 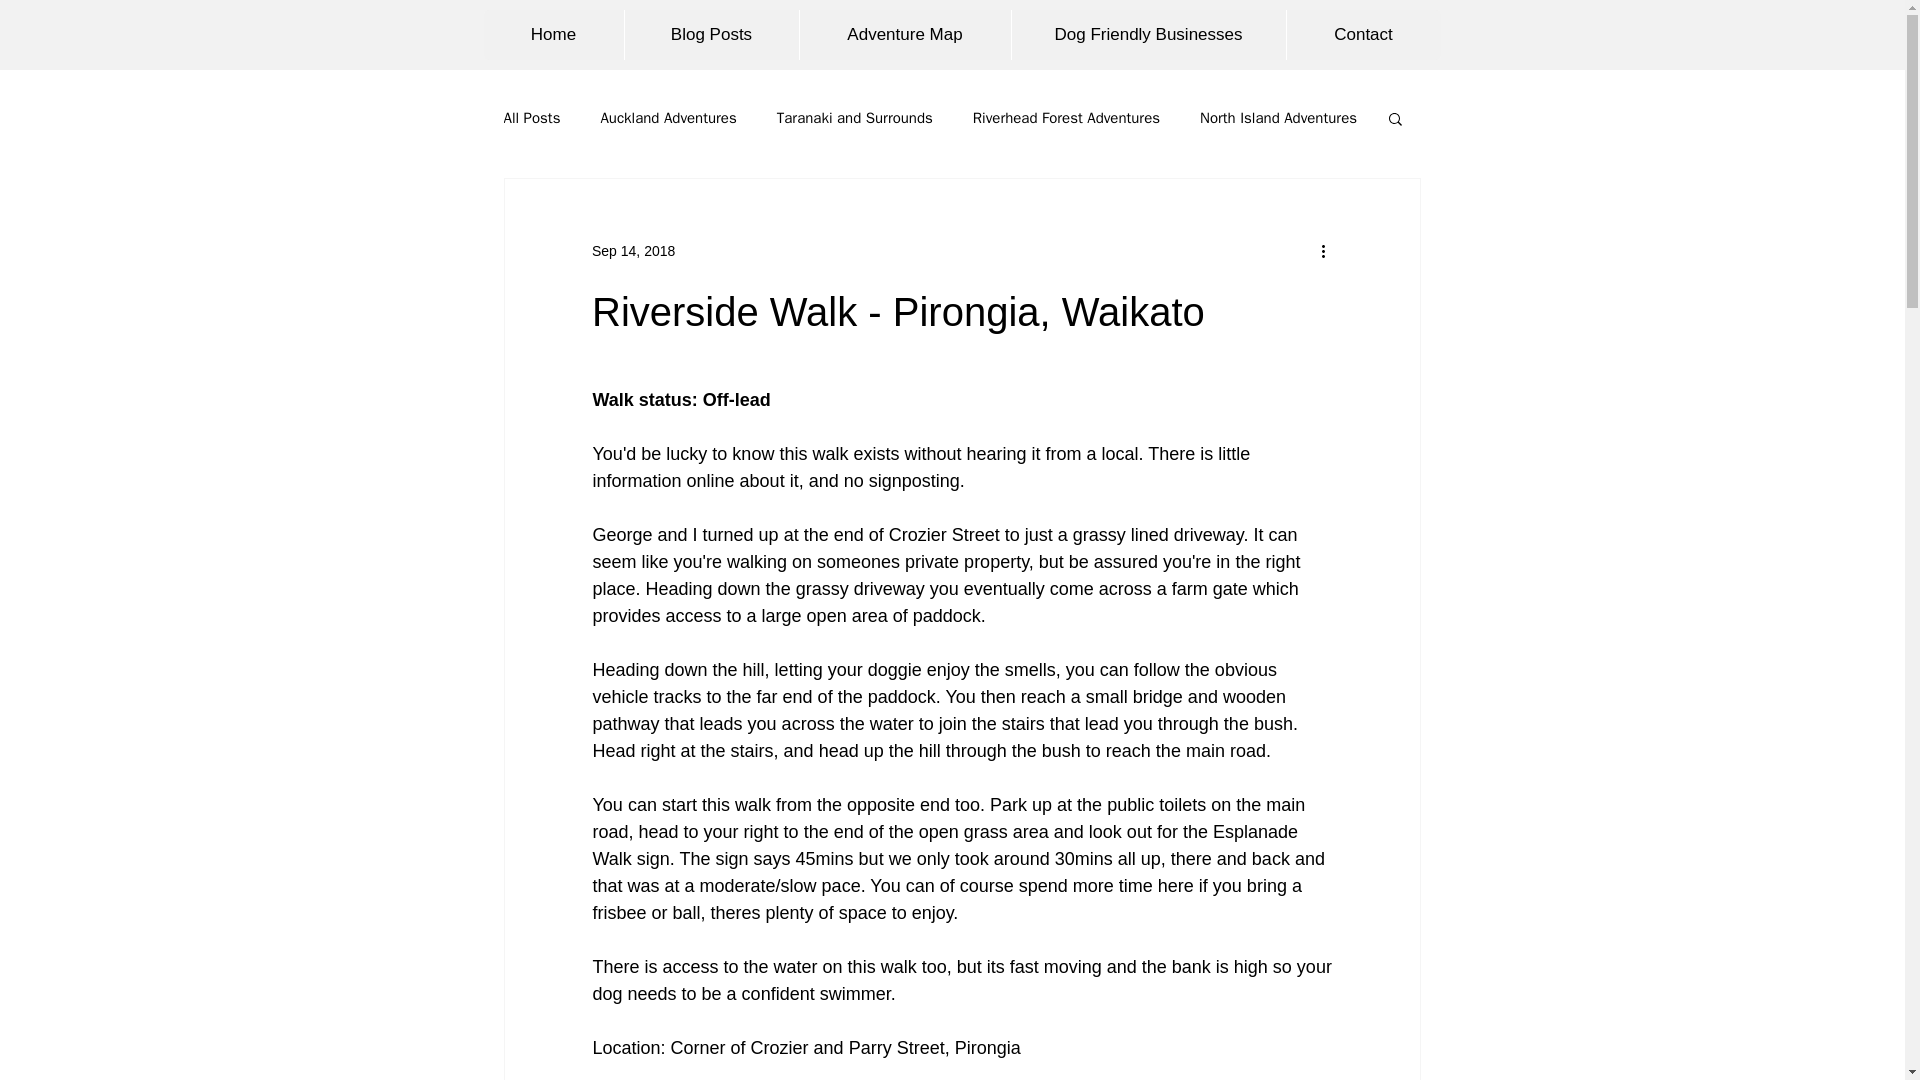 What do you see at coordinates (855, 118) in the screenshot?
I see `Taranaki and Surrounds` at bounding box center [855, 118].